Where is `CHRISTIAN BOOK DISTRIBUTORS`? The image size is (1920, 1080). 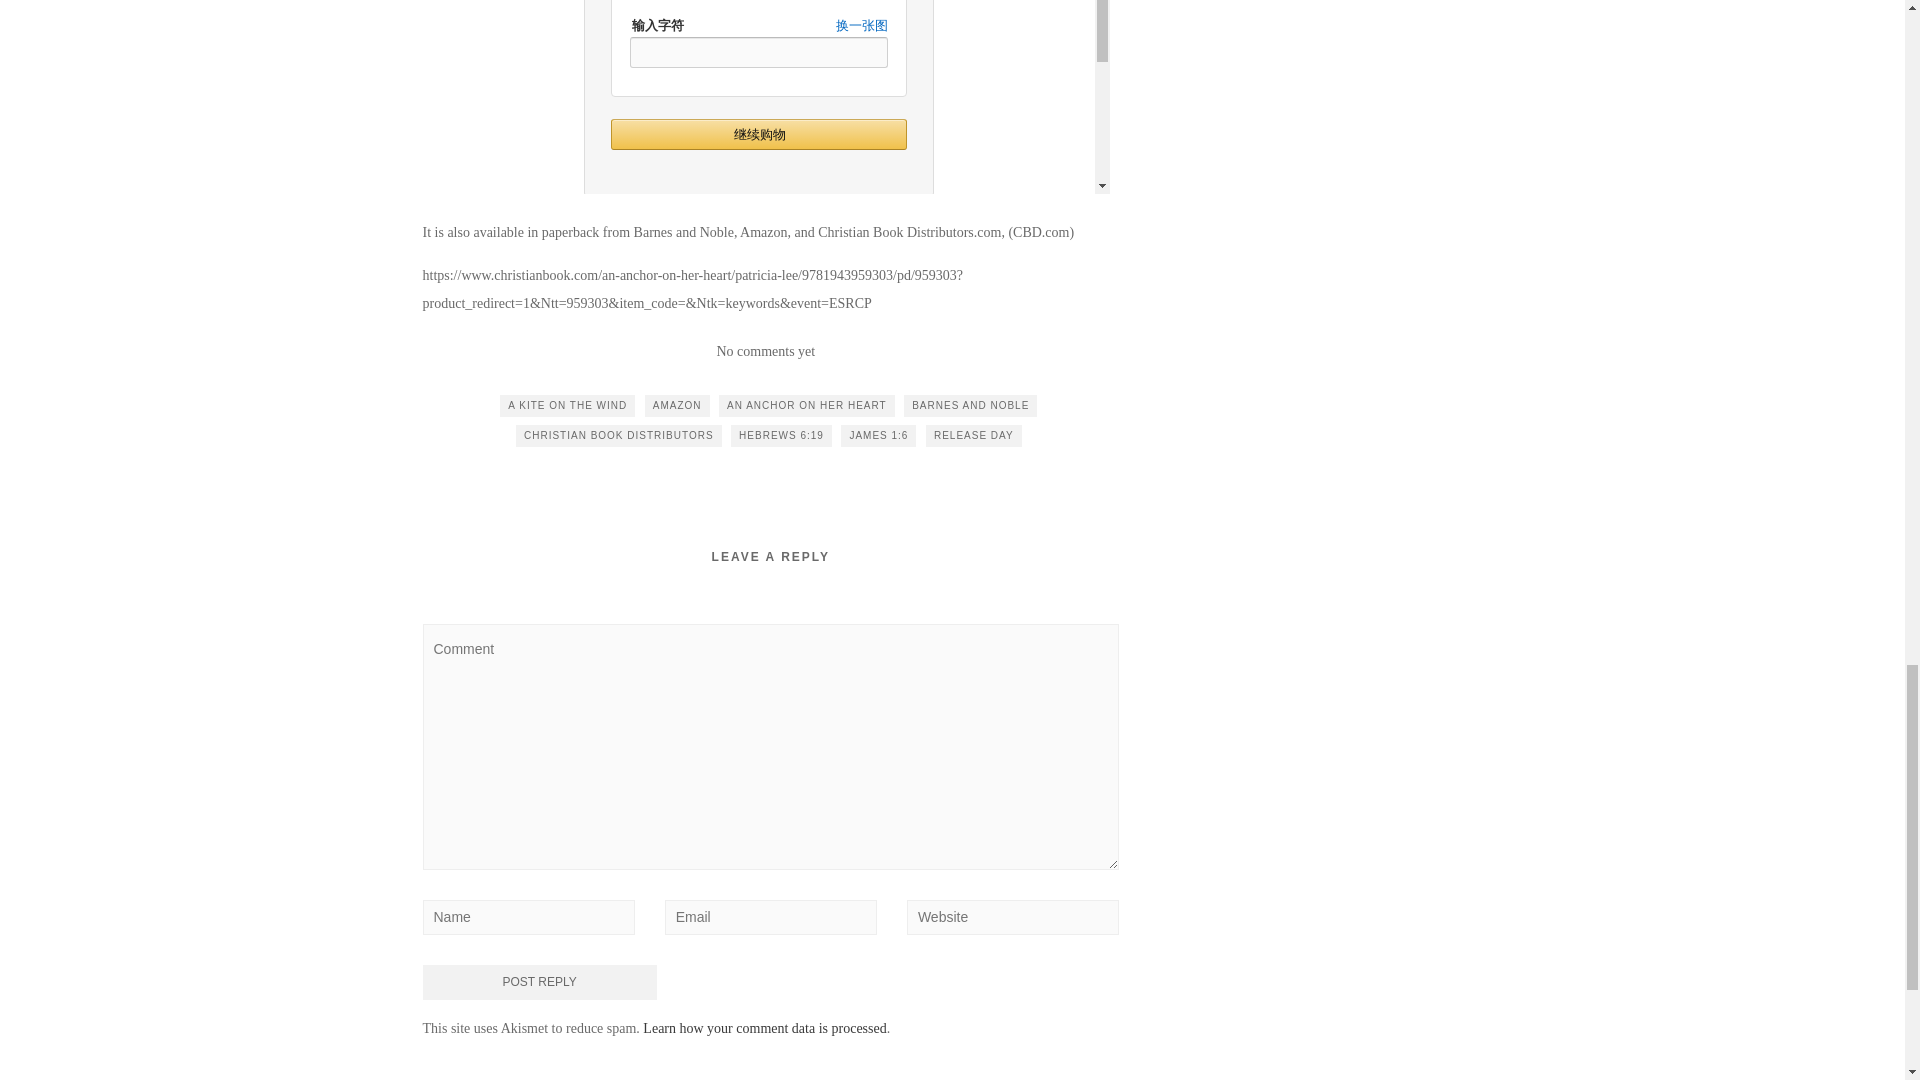 CHRISTIAN BOOK DISTRIBUTORS is located at coordinates (618, 436).